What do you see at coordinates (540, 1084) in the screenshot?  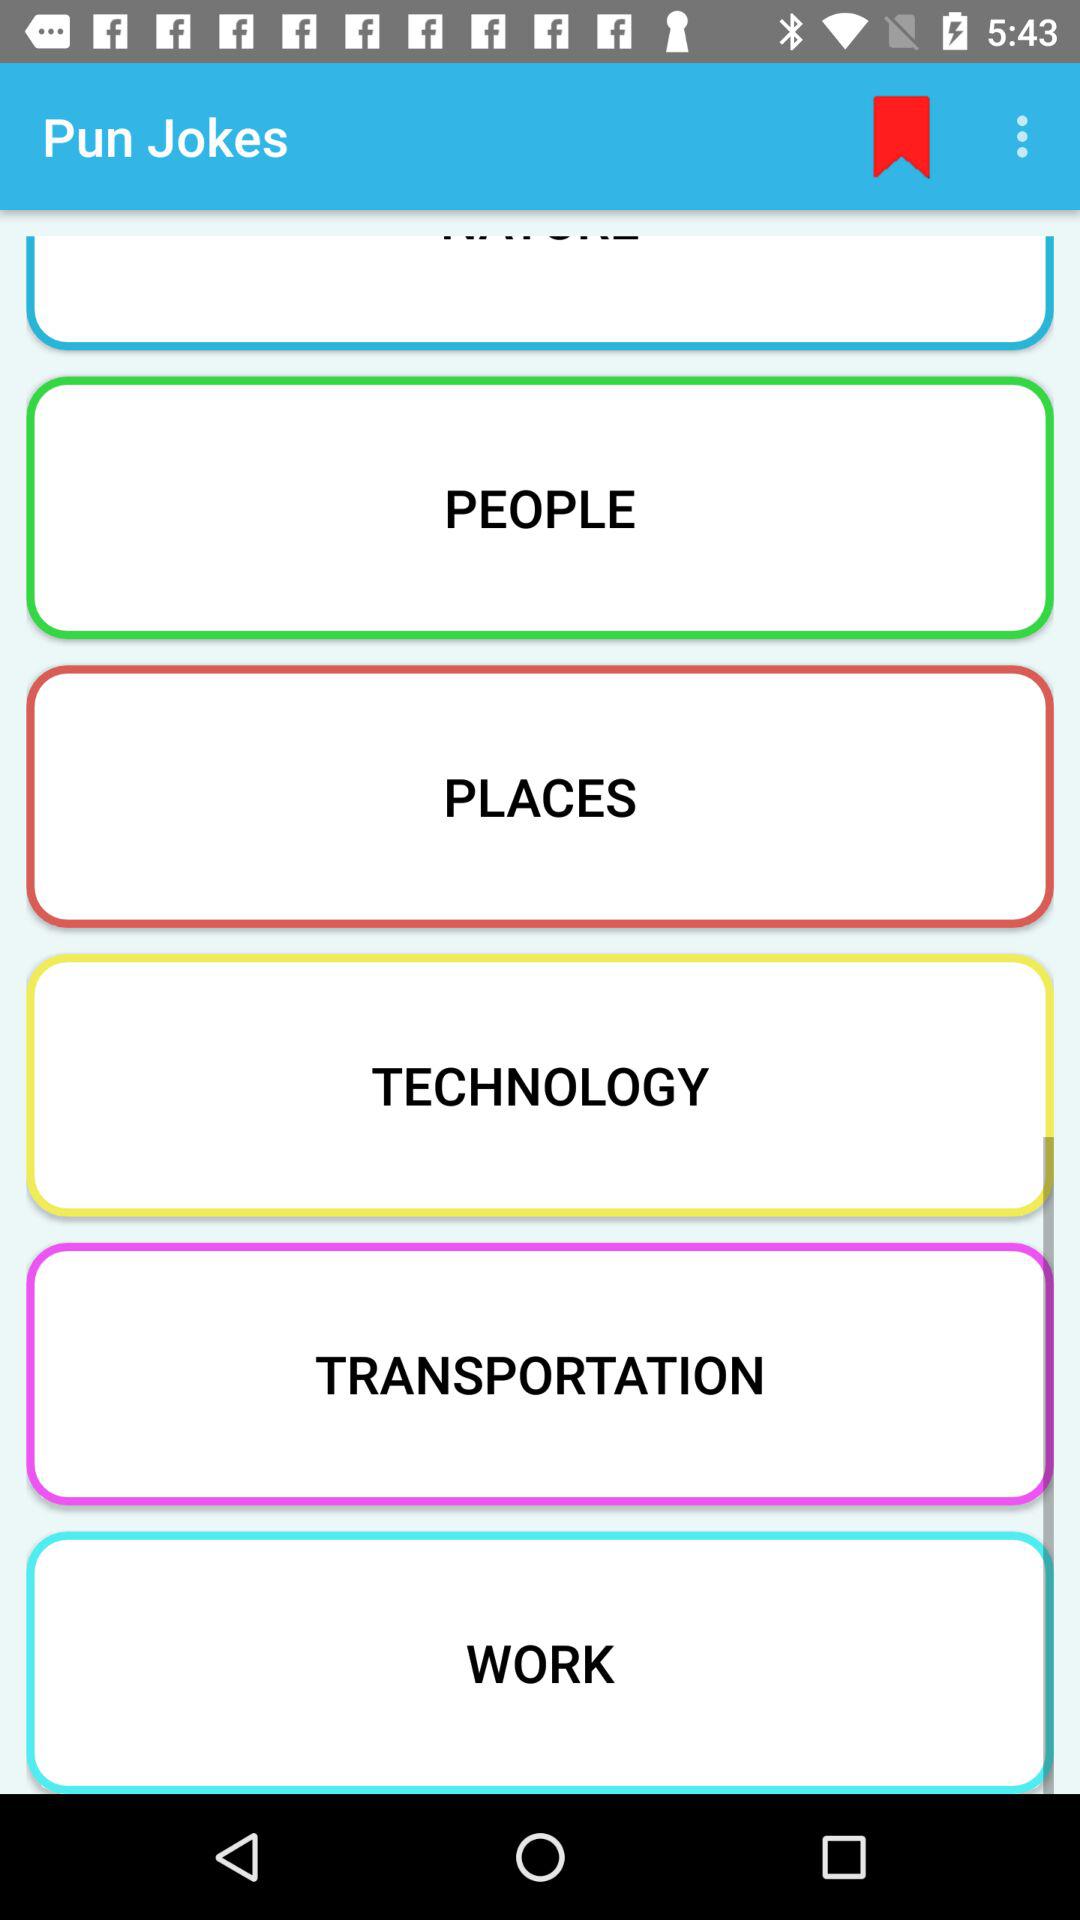 I see `scroll until the technology` at bounding box center [540, 1084].